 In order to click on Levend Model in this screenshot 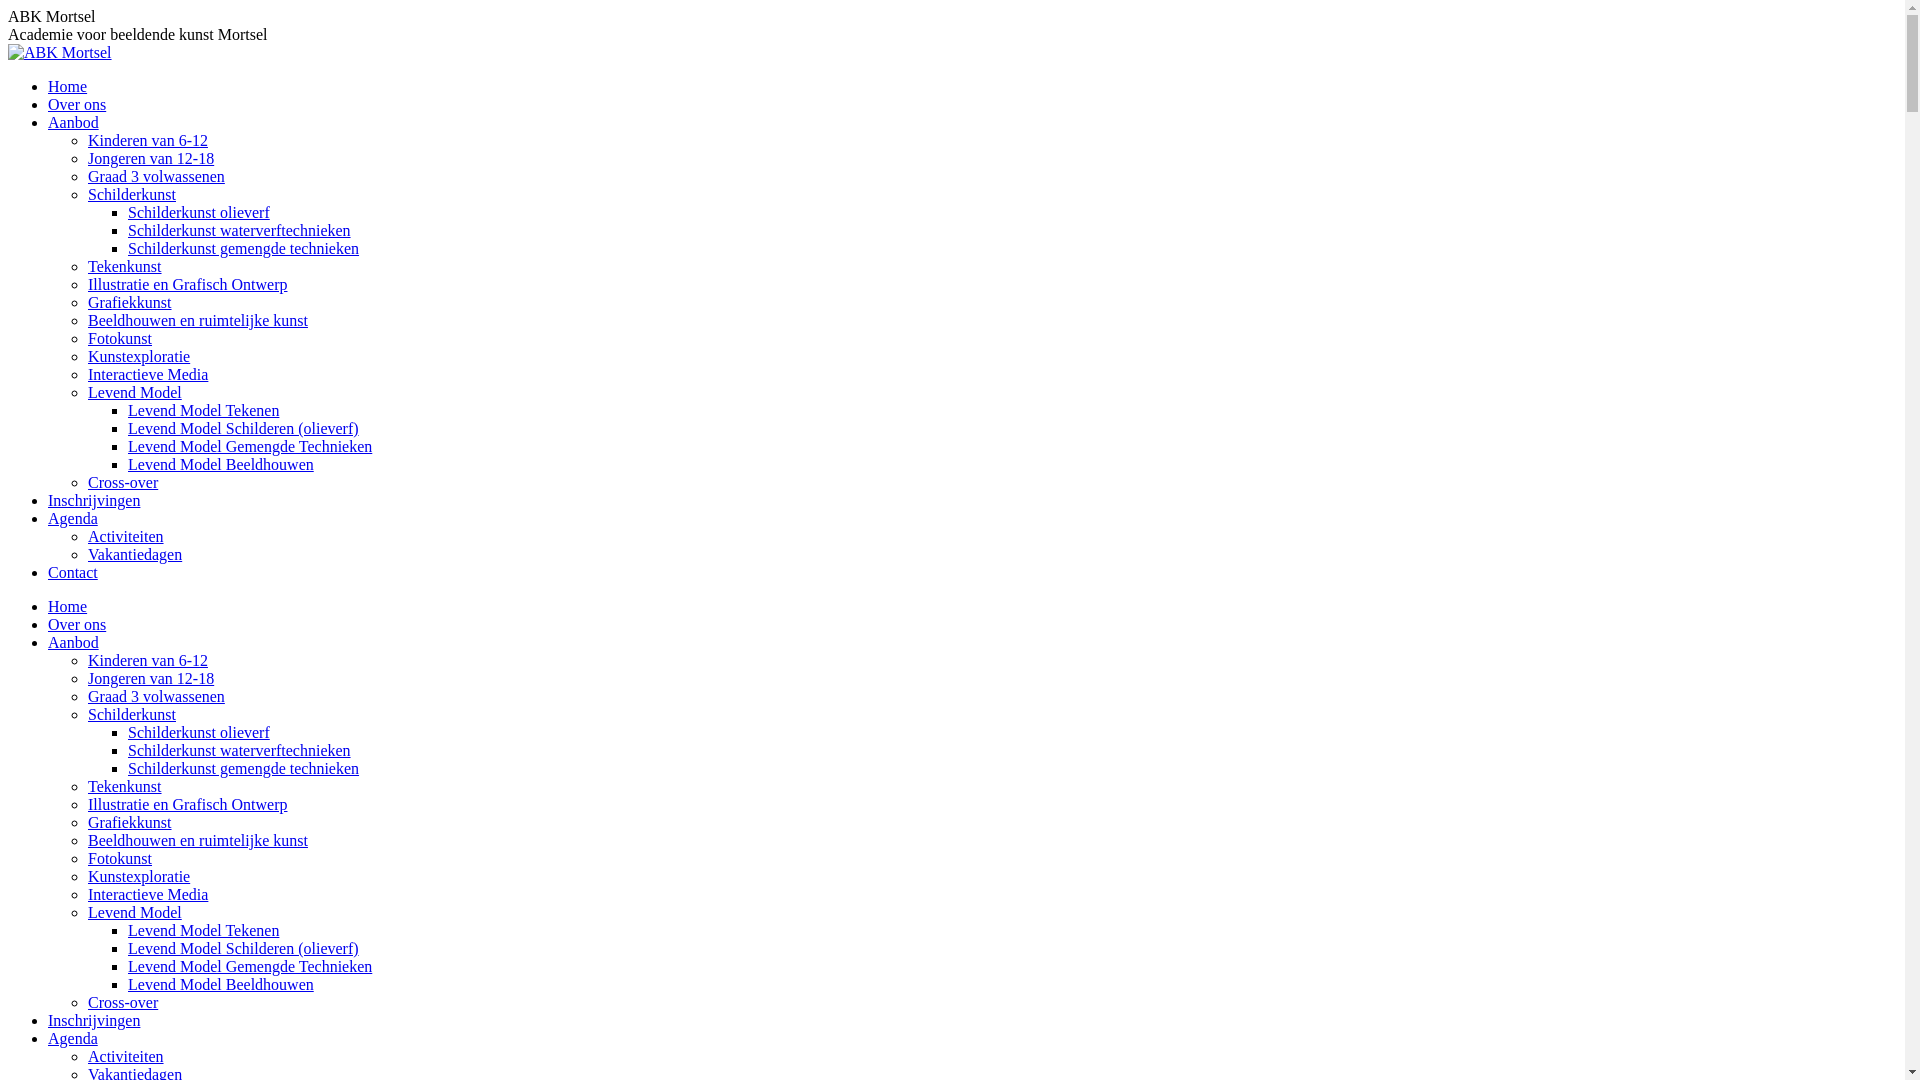, I will do `click(135, 912)`.